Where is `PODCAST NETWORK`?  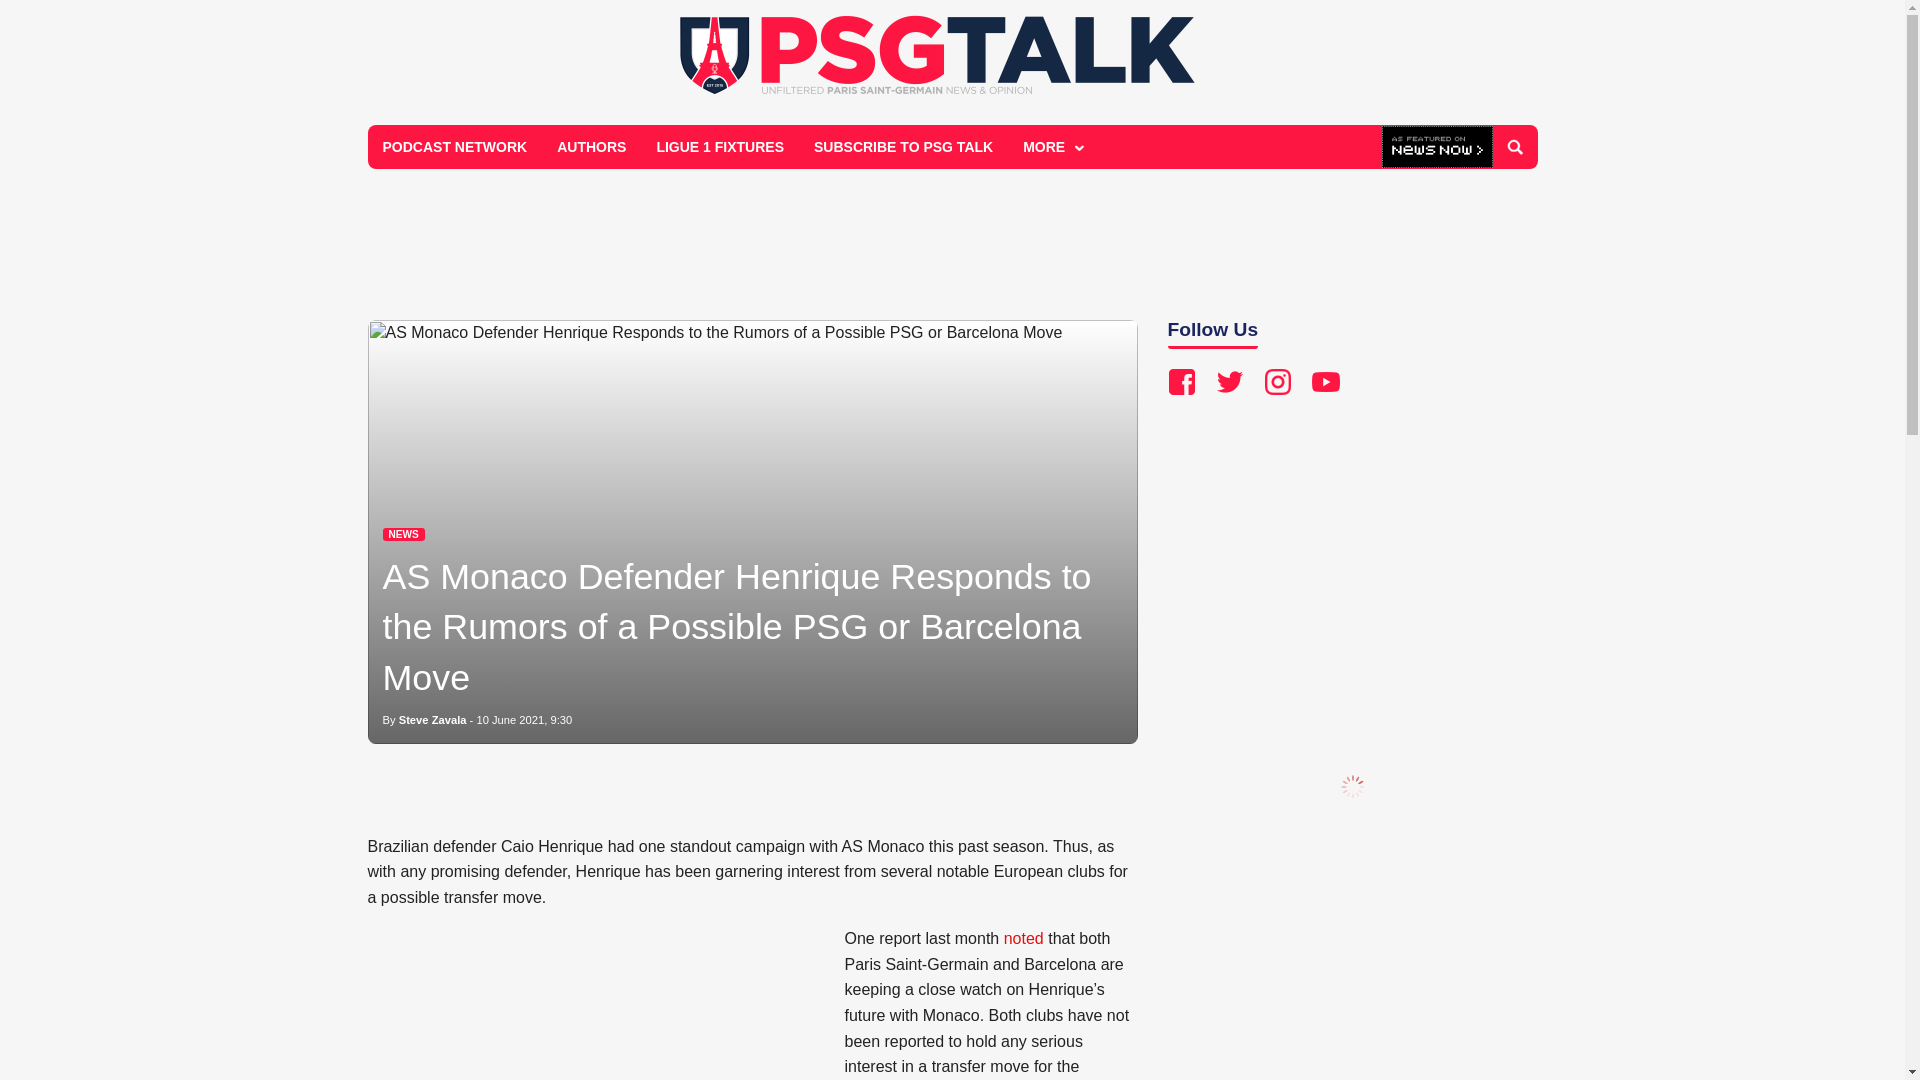
PODCAST NETWORK is located at coordinates (456, 146).